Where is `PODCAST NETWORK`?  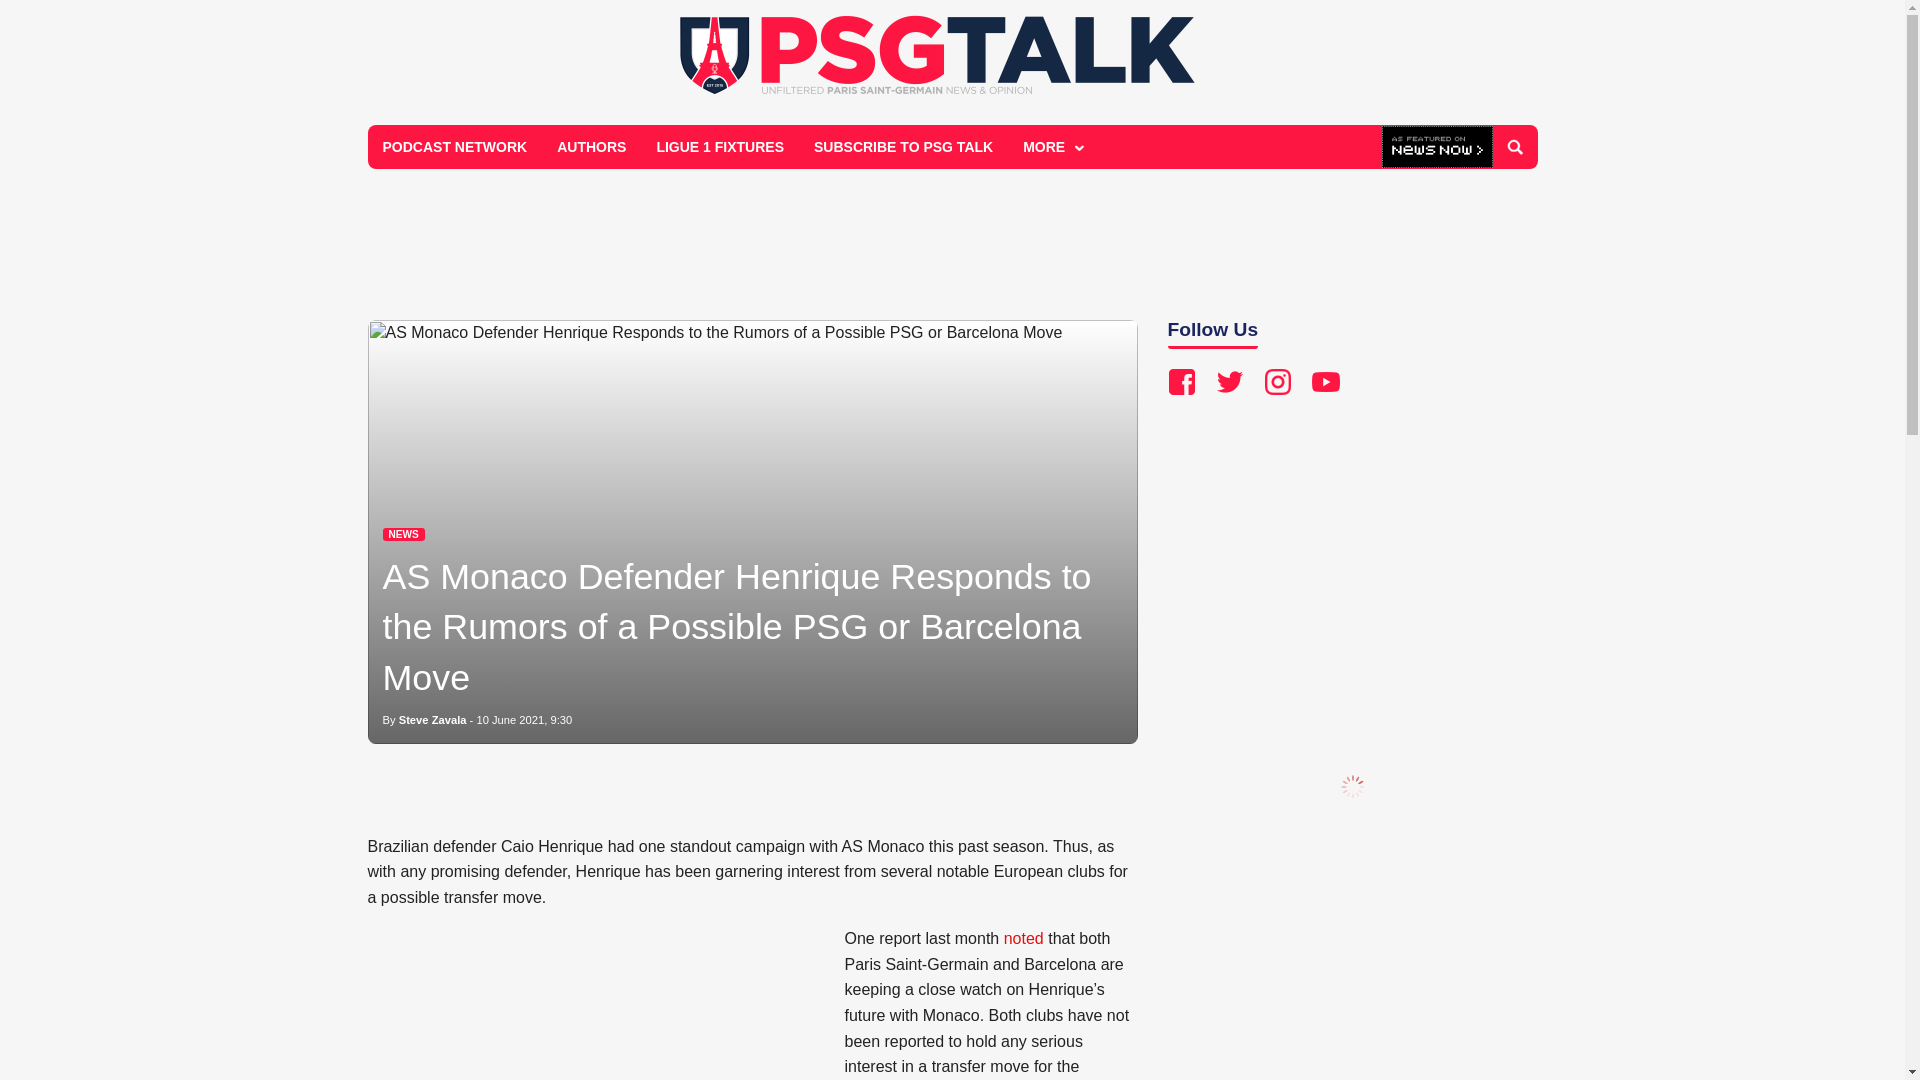
PODCAST NETWORK is located at coordinates (456, 146).